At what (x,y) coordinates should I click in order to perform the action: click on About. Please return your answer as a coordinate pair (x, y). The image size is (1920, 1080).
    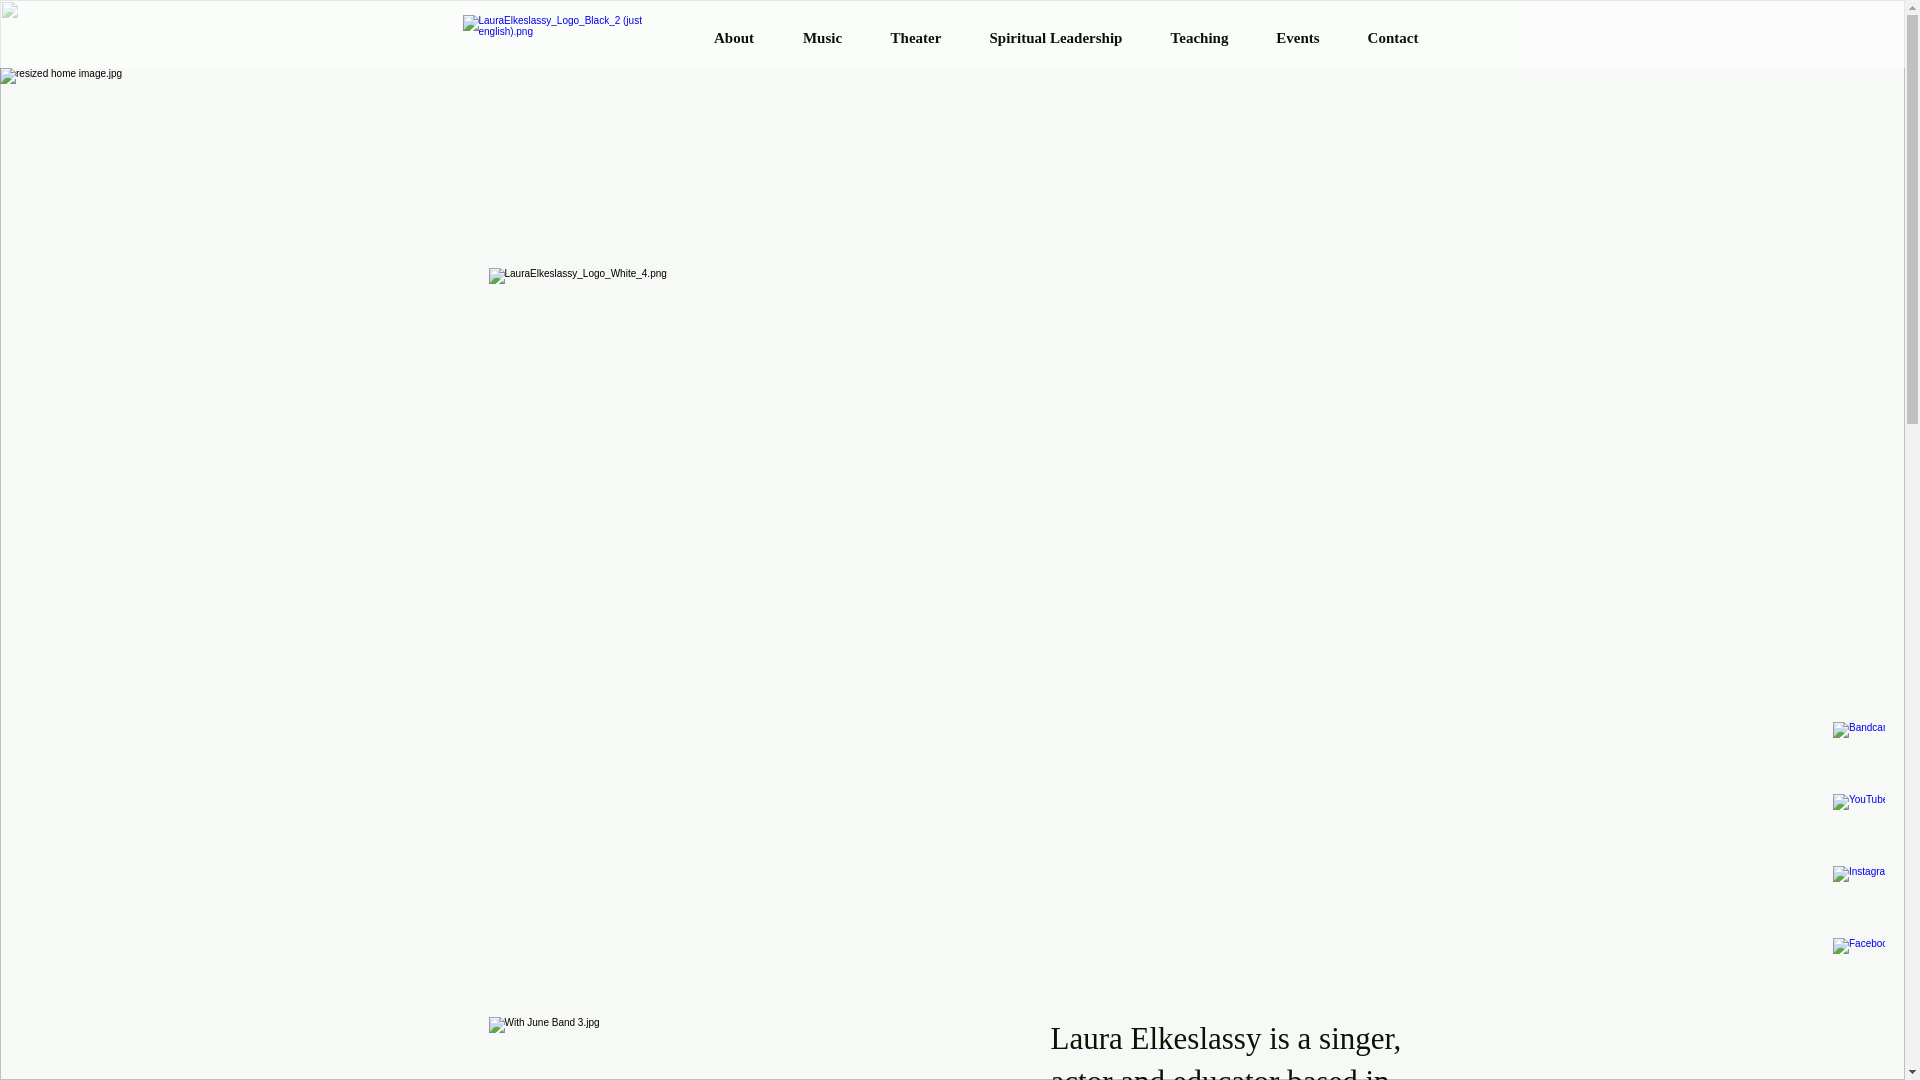
    Looking at the image, I should click on (734, 38).